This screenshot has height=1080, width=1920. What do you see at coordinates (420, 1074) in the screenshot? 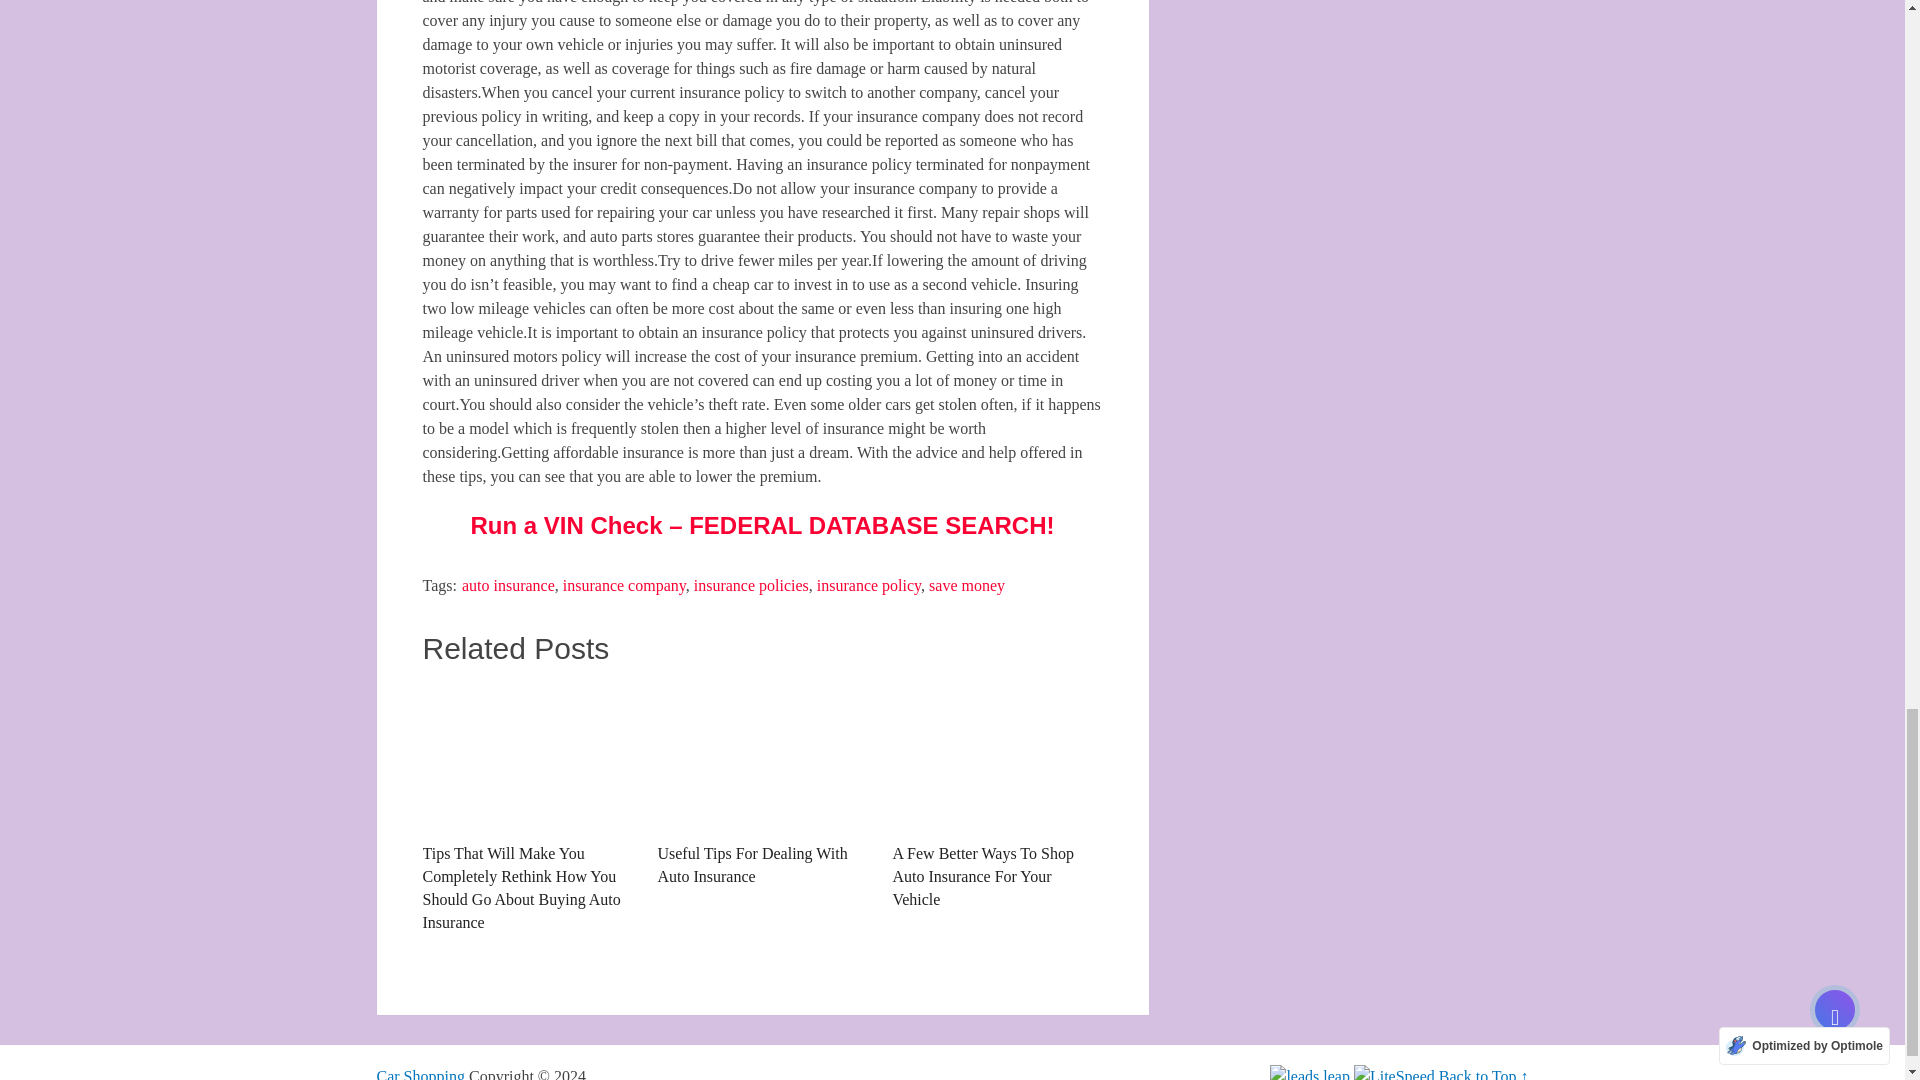
I see `Car Shopping` at bounding box center [420, 1074].